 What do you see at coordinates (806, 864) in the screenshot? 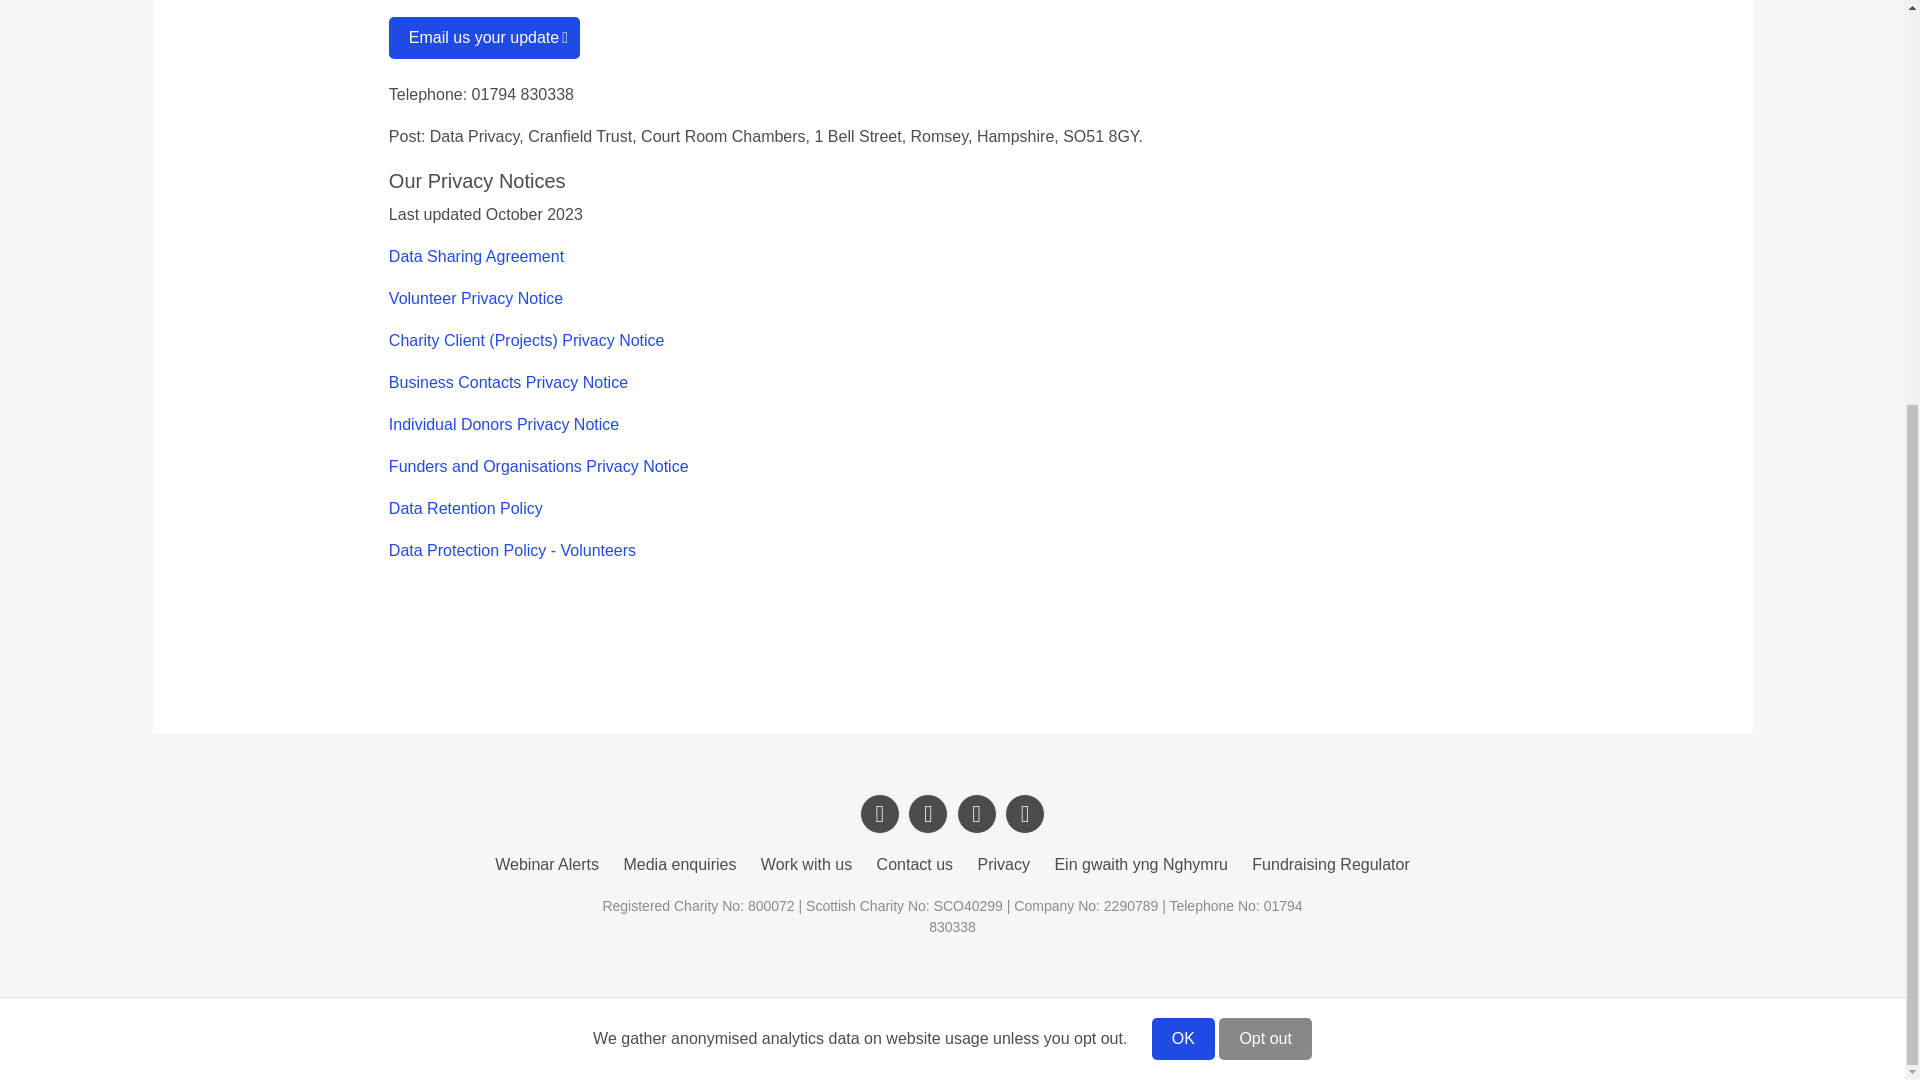
I see `Work with us` at bounding box center [806, 864].